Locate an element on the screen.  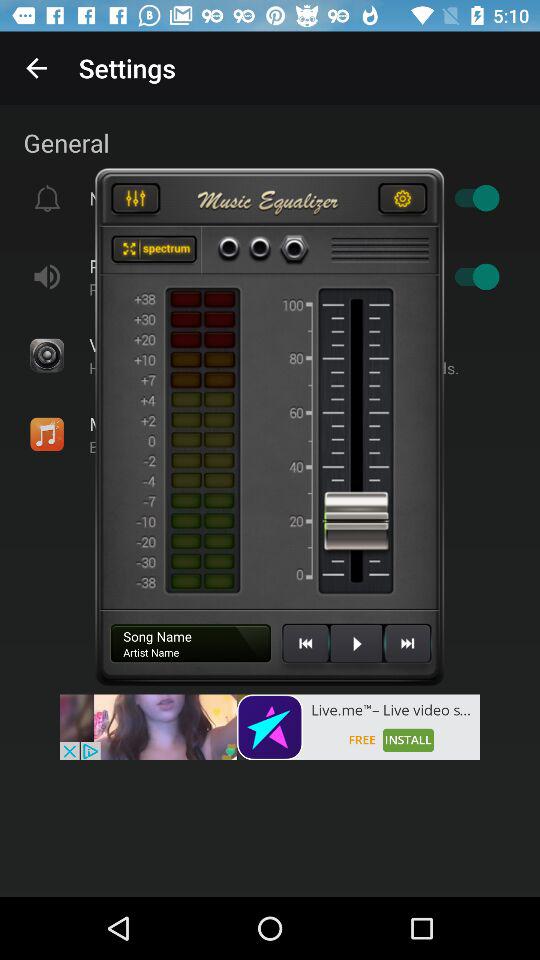
satting is located at coordinates (402, 201).